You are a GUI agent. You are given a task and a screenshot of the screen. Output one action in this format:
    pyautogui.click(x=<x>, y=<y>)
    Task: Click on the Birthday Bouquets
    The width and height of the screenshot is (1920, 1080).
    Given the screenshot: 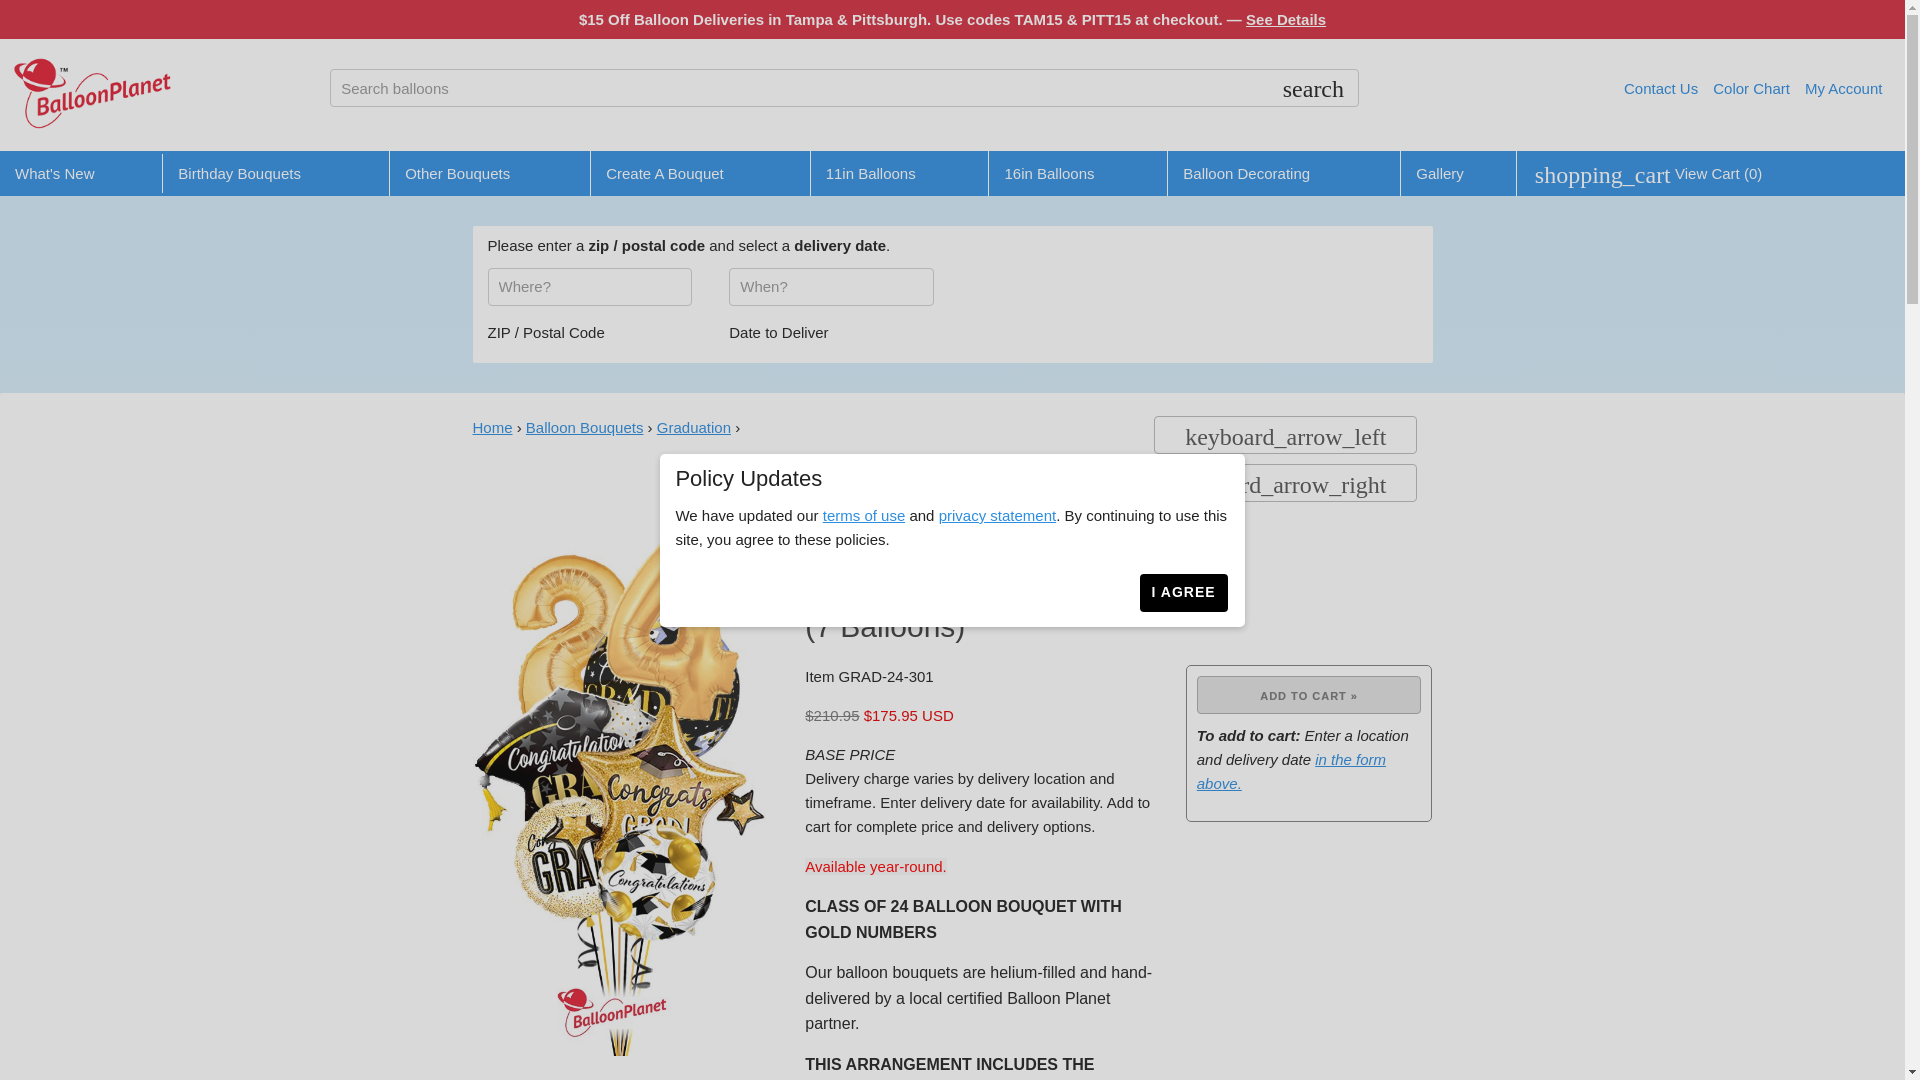 What is the action you would take?
    pyautogui.click(x=240, y=172)
    